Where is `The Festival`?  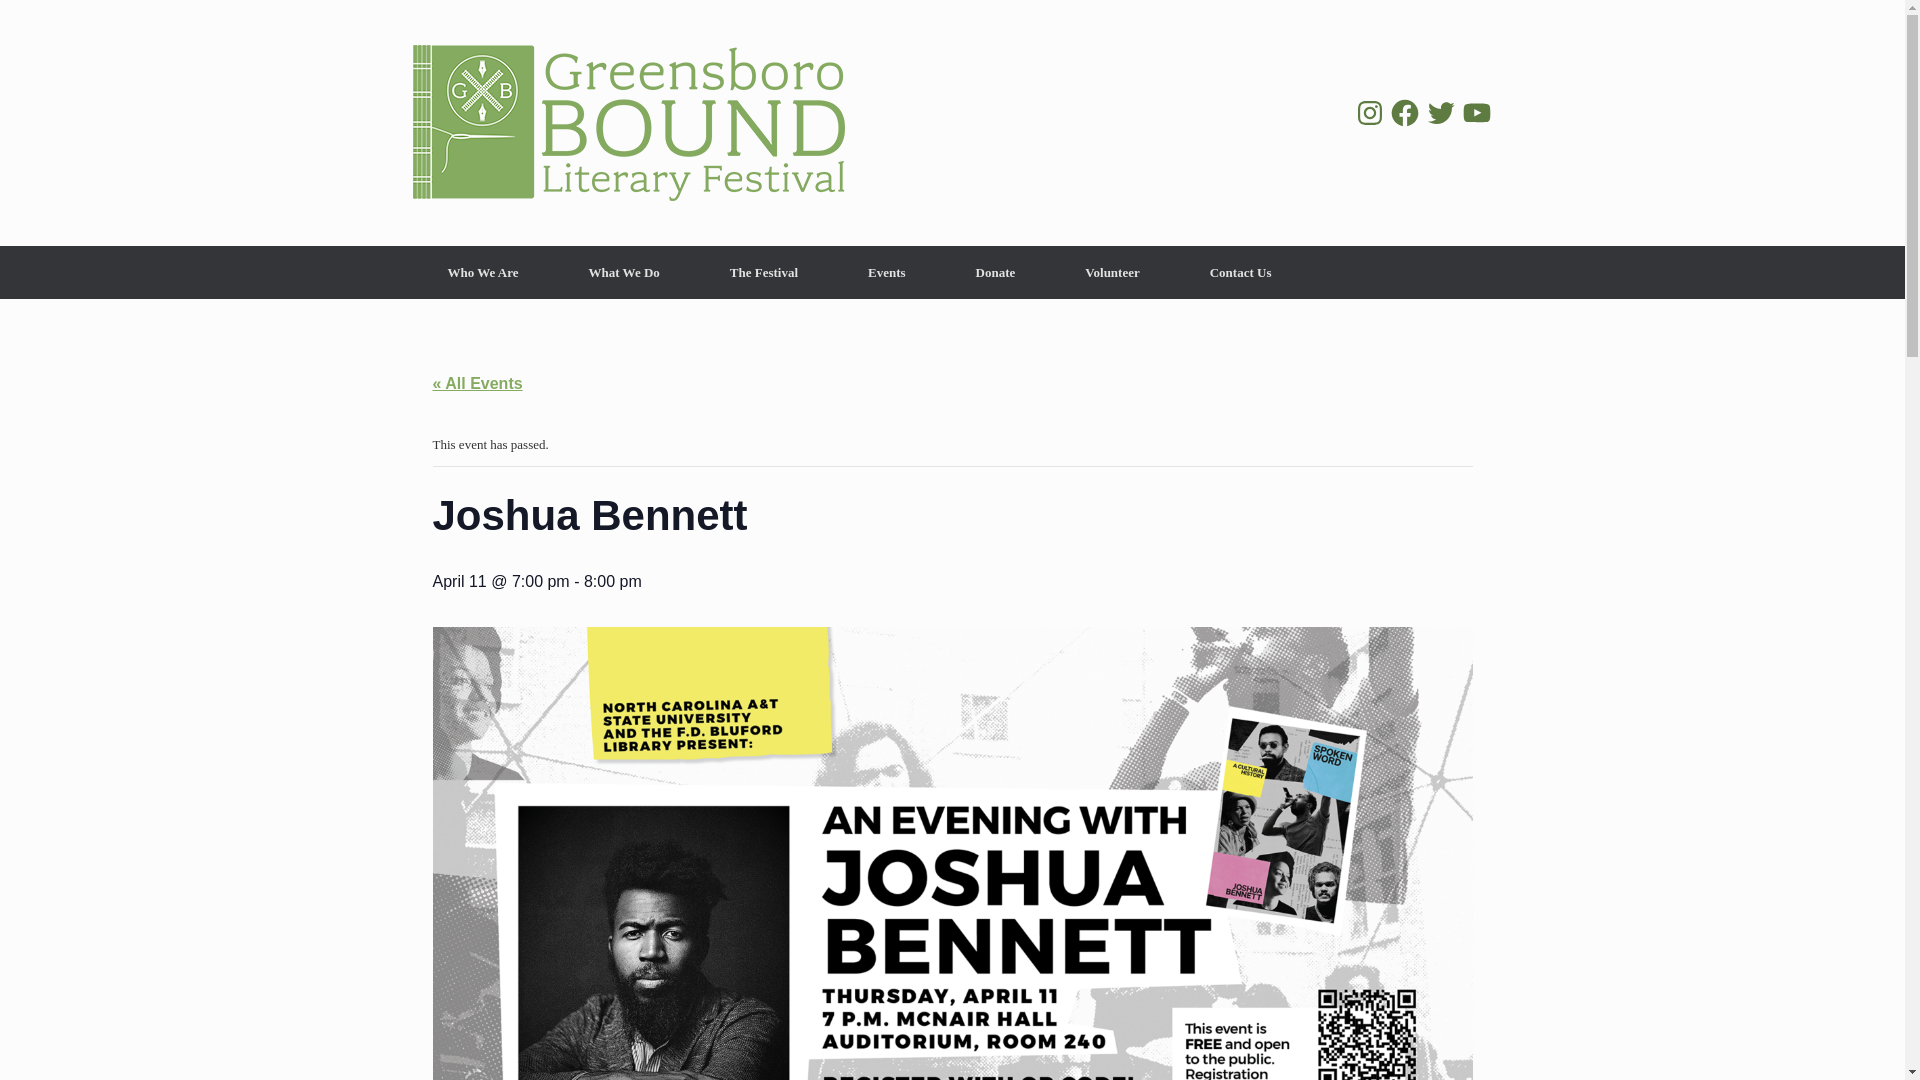 The Festival is located at coordinates (764, 272).